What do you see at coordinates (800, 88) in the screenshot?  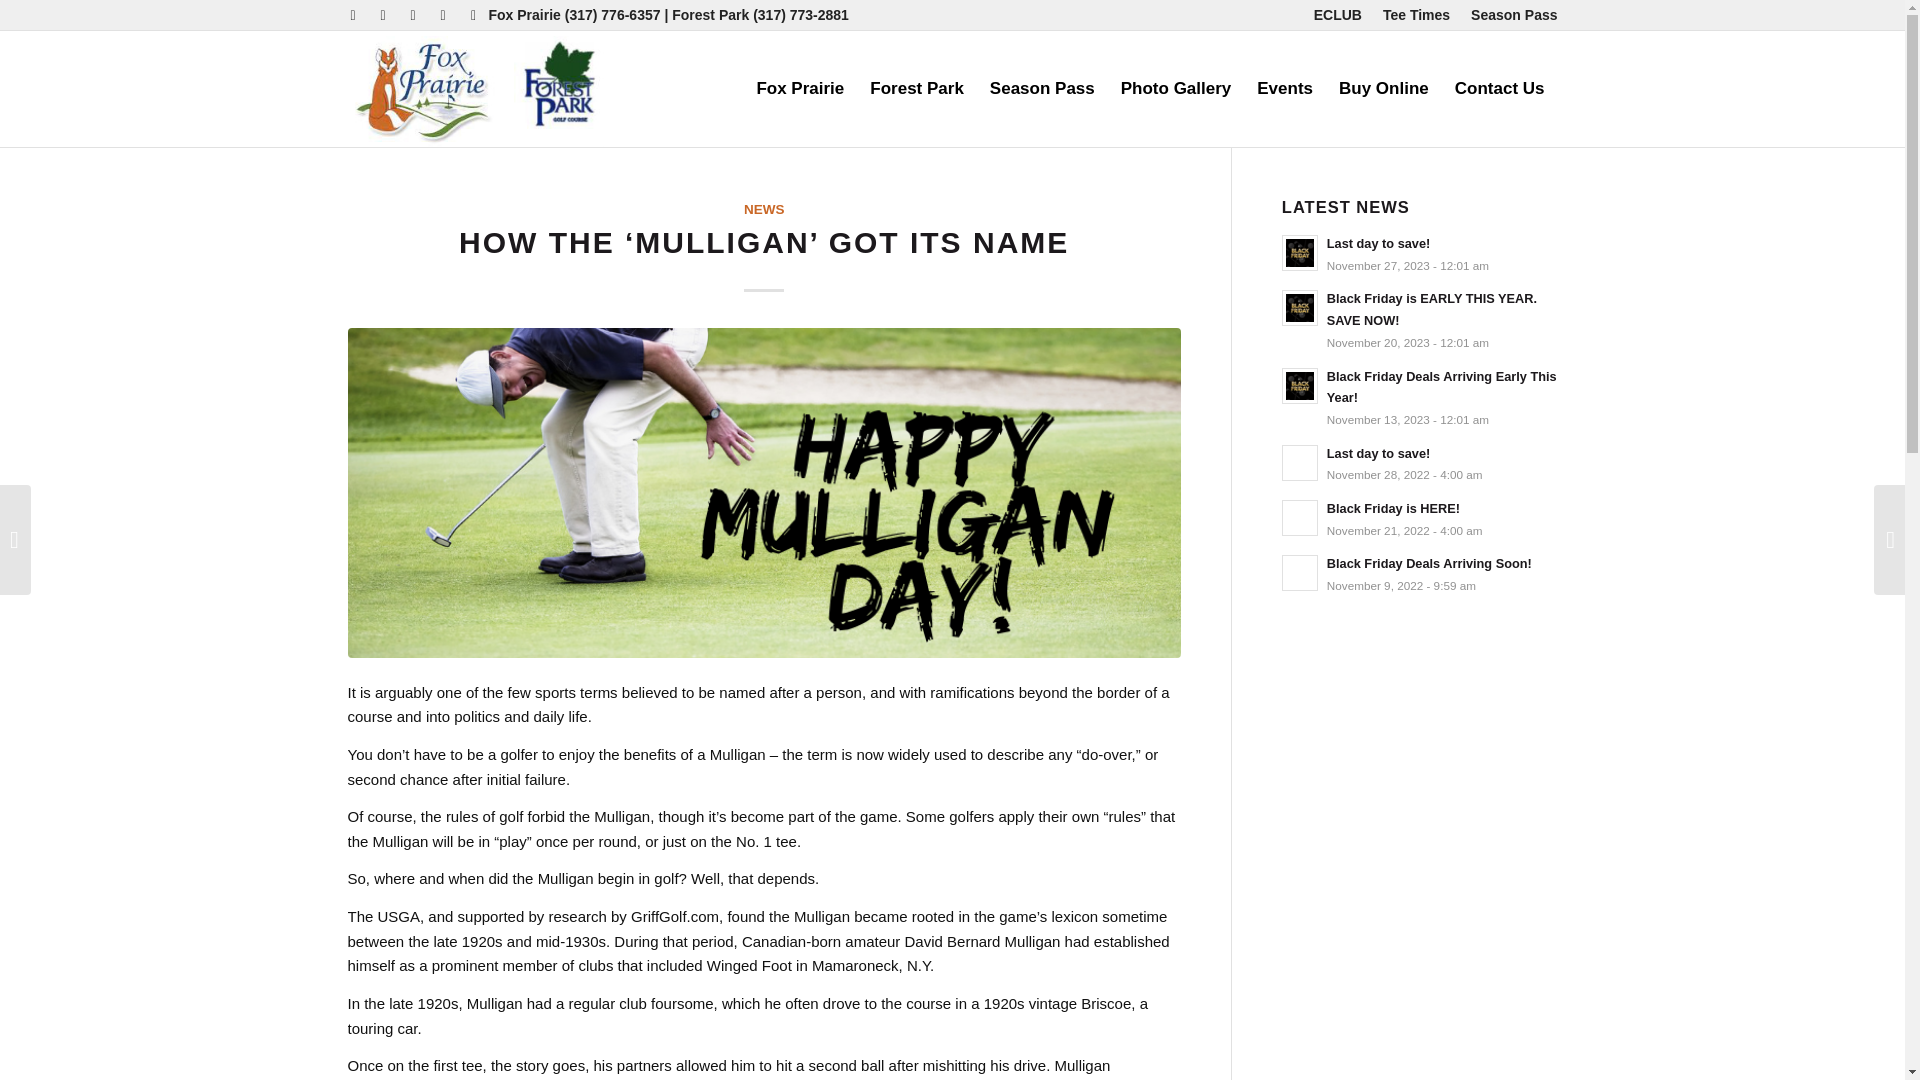 I see `Fox Prairie` at bounding box center [800, 88].